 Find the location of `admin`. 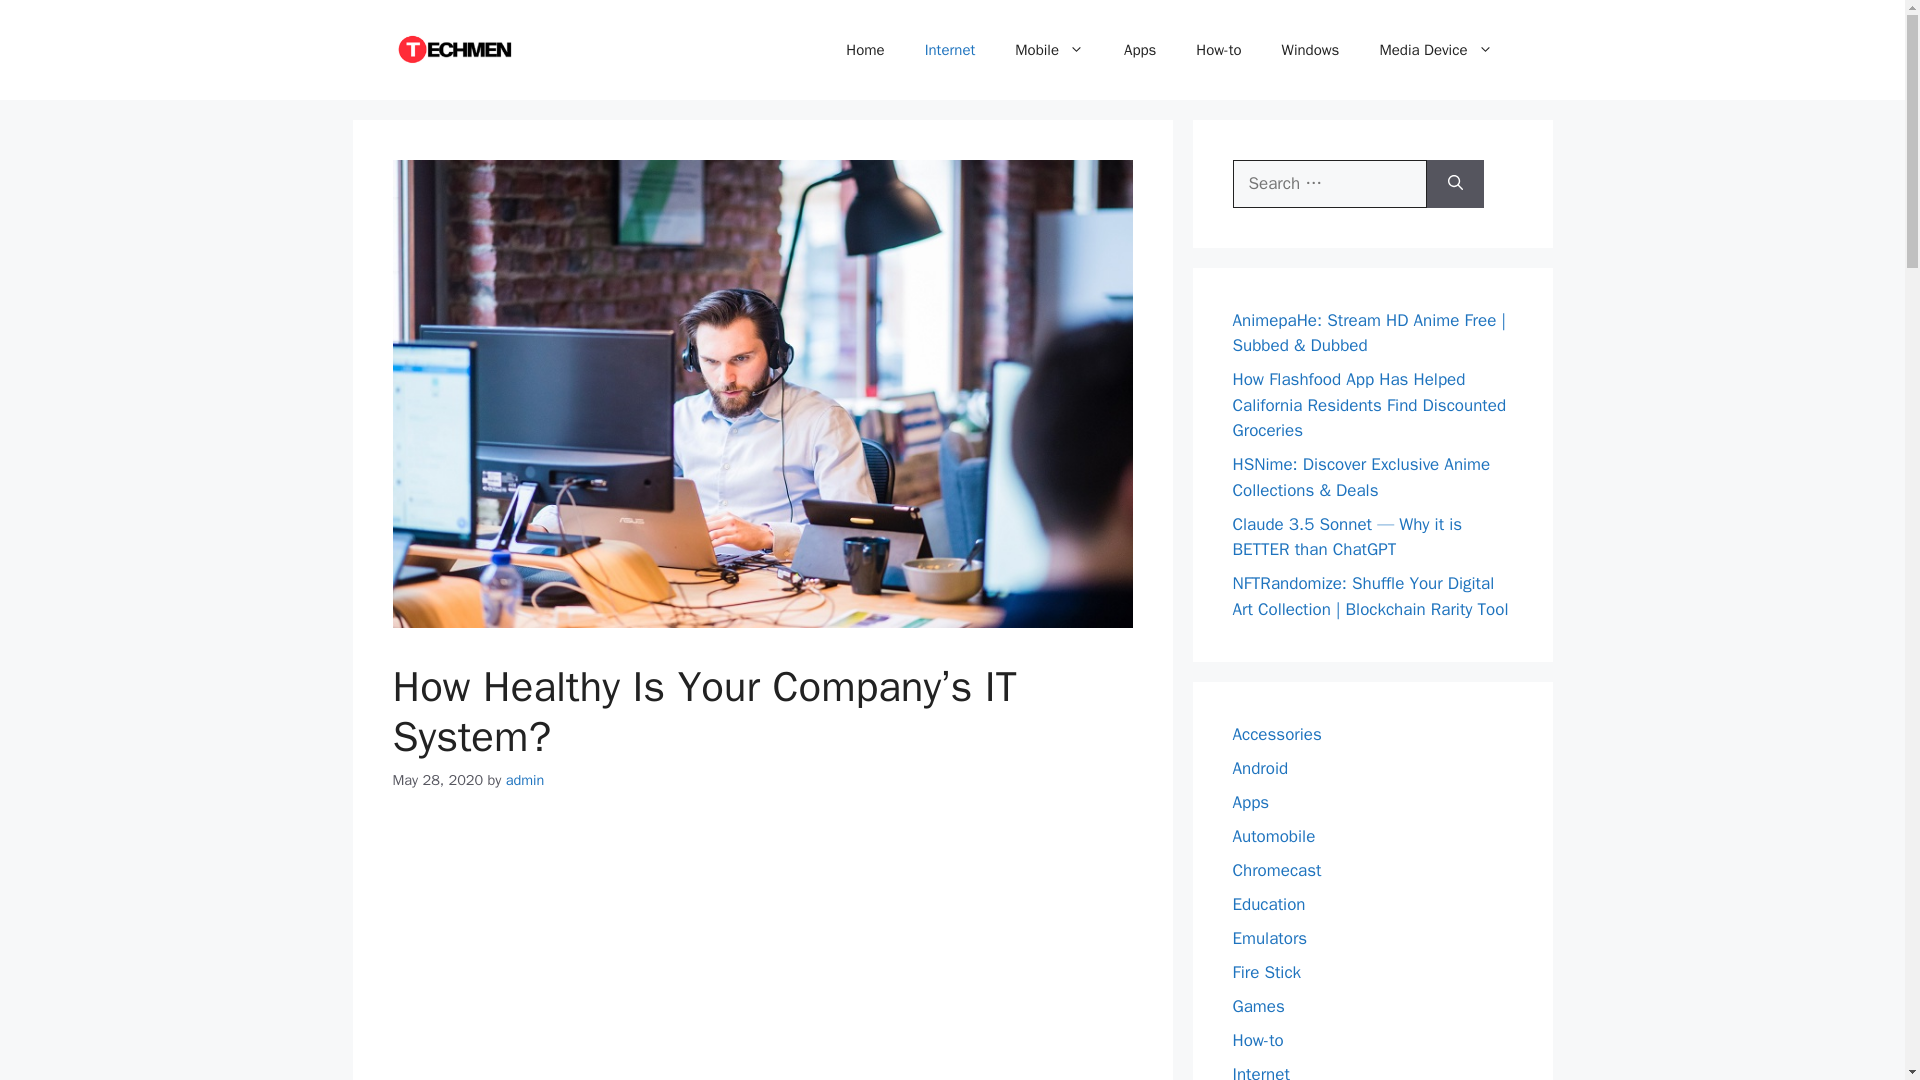

admin is located at coordinates (526, 780).